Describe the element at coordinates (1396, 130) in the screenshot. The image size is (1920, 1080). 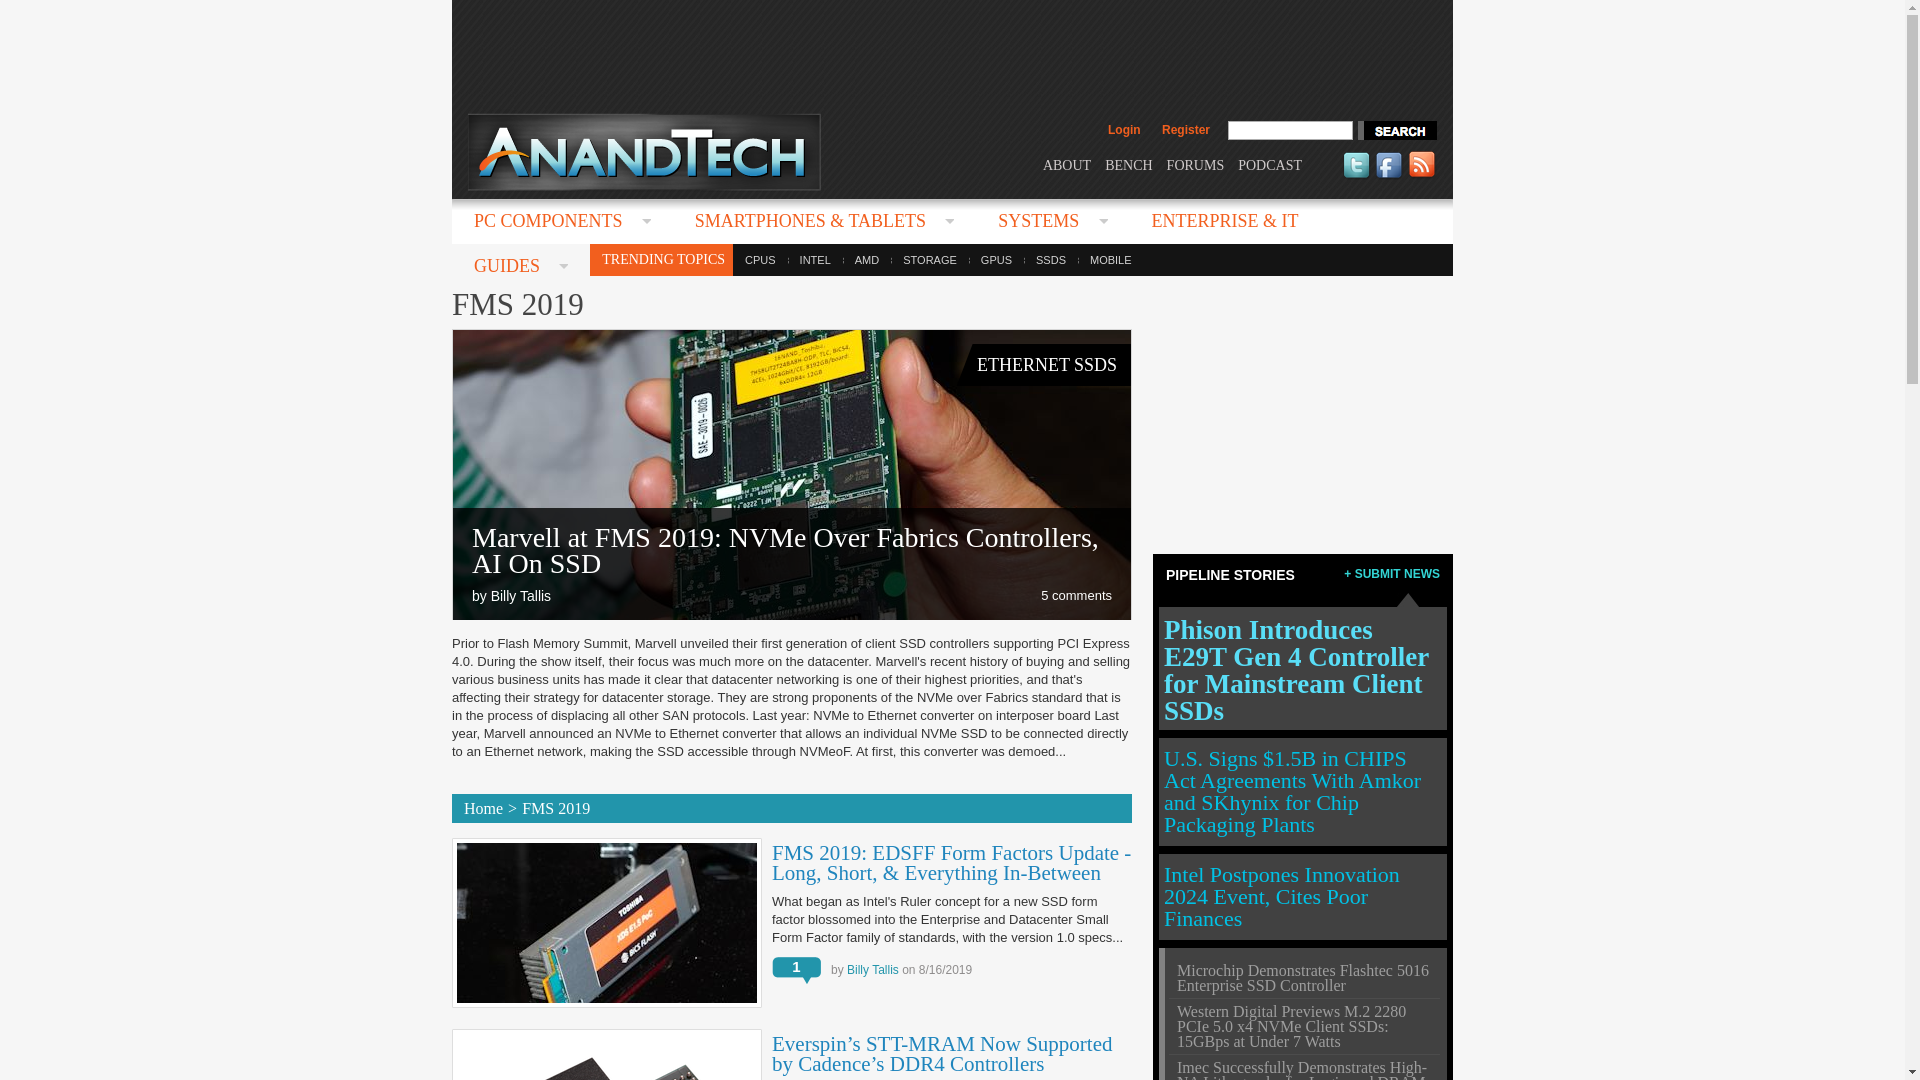
I see `search` at that location.